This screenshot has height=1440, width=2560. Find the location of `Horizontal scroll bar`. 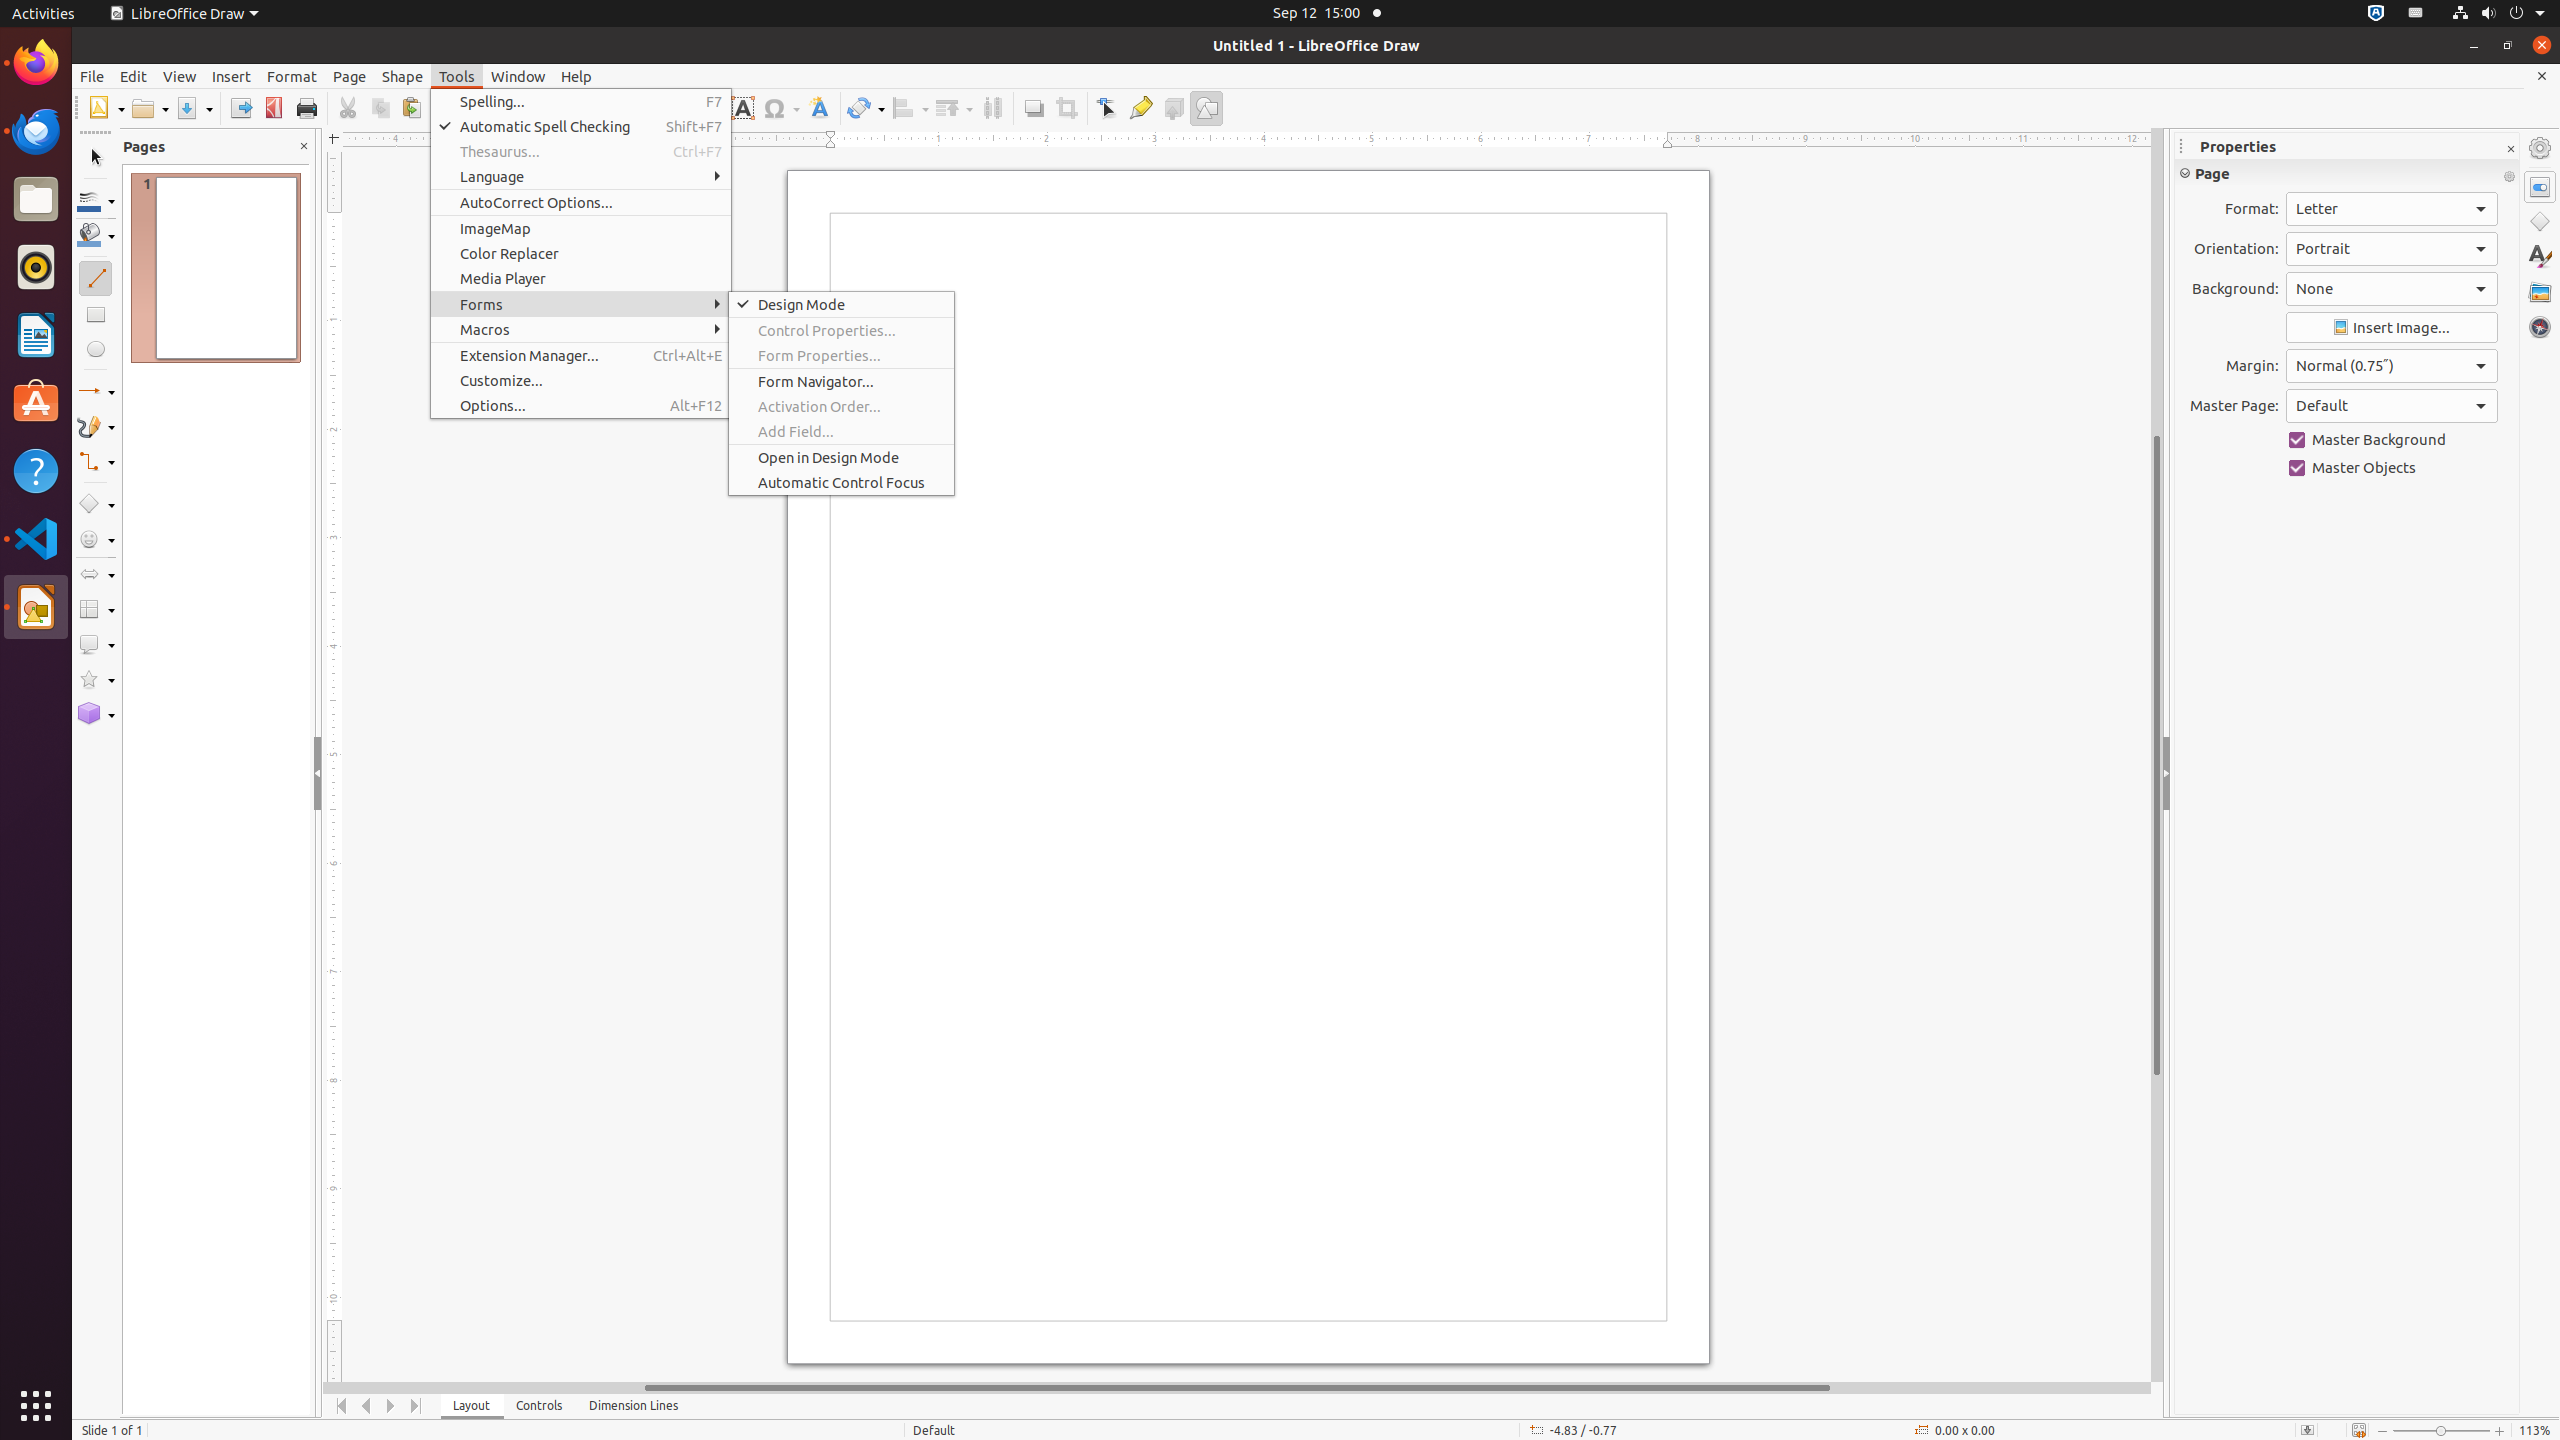

Horizontal scroll bar is located at coordinates (1237, 1388).